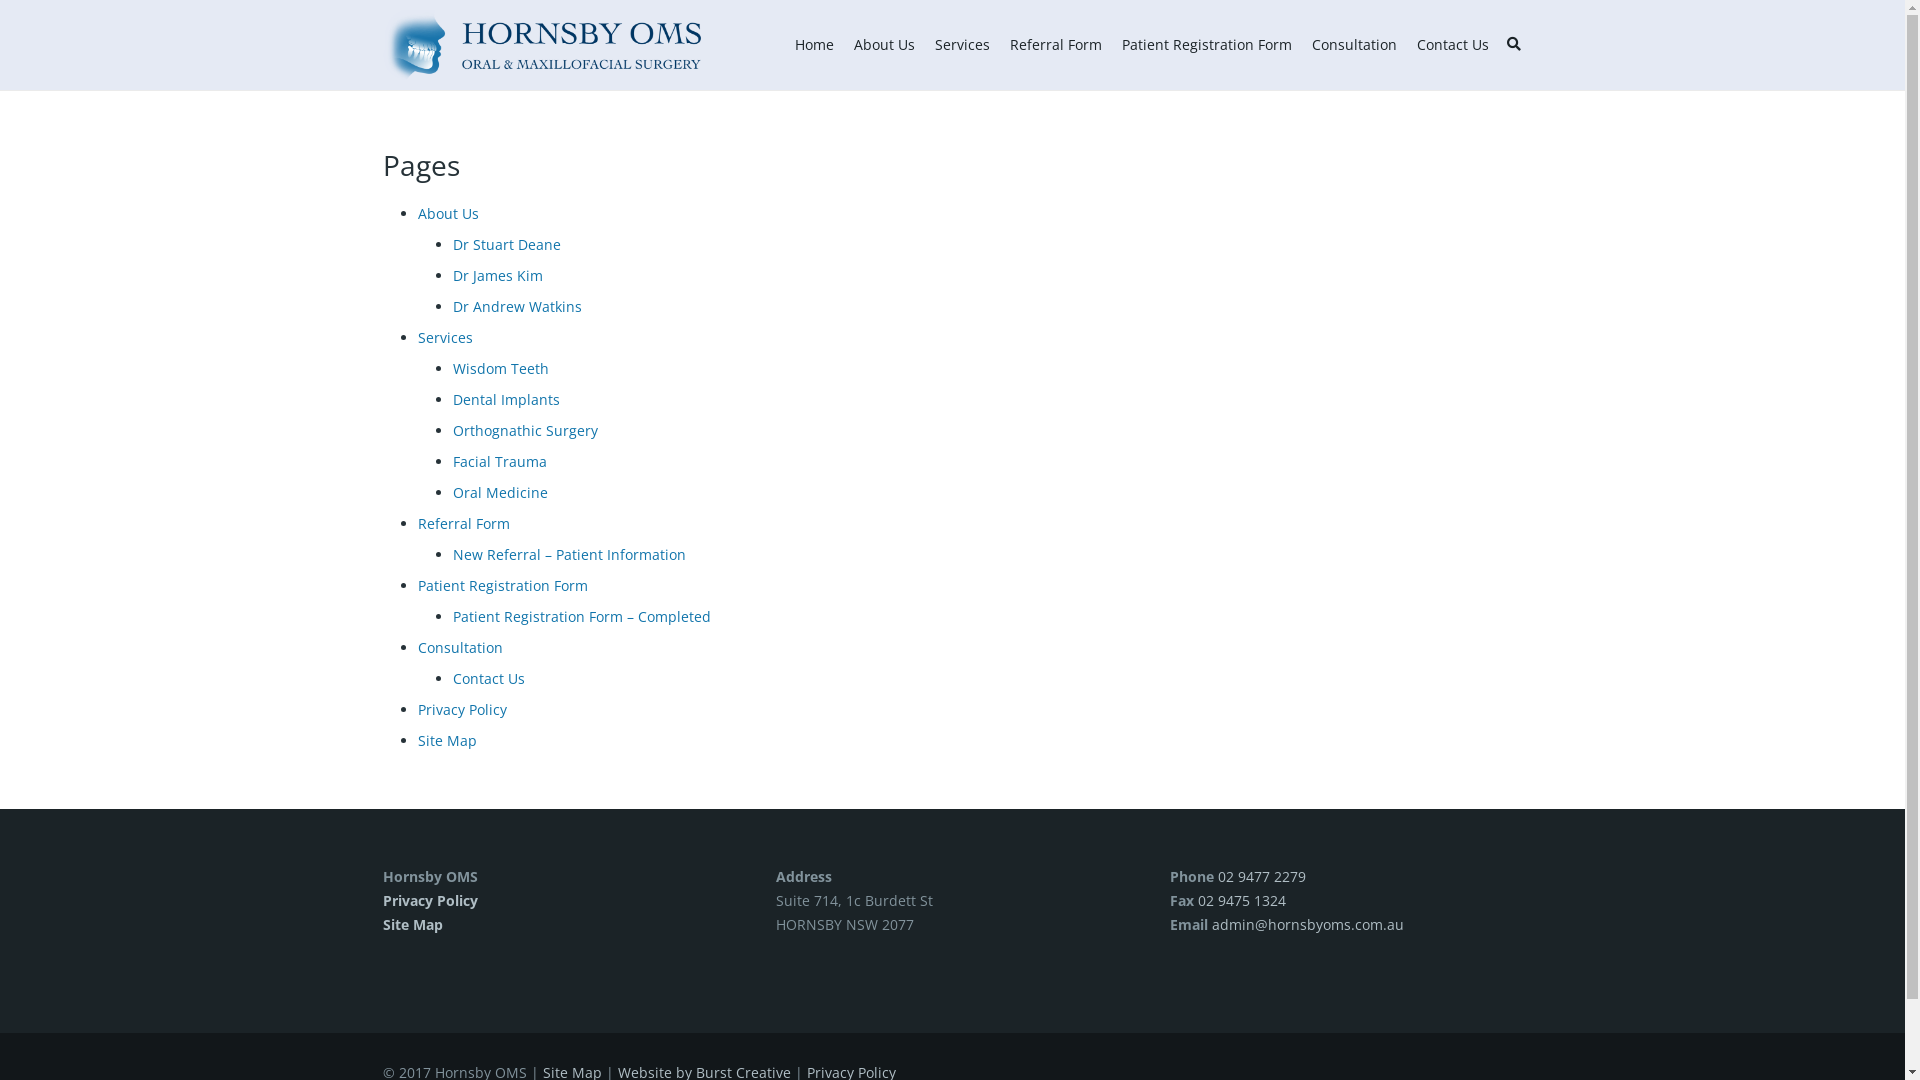 The height and width of the screenshot is (1080, 1920). What do you see at coordinates (506, 244) in the screenshot?
I see `Dr Stuart Deane` at bounding box center [506, 244].